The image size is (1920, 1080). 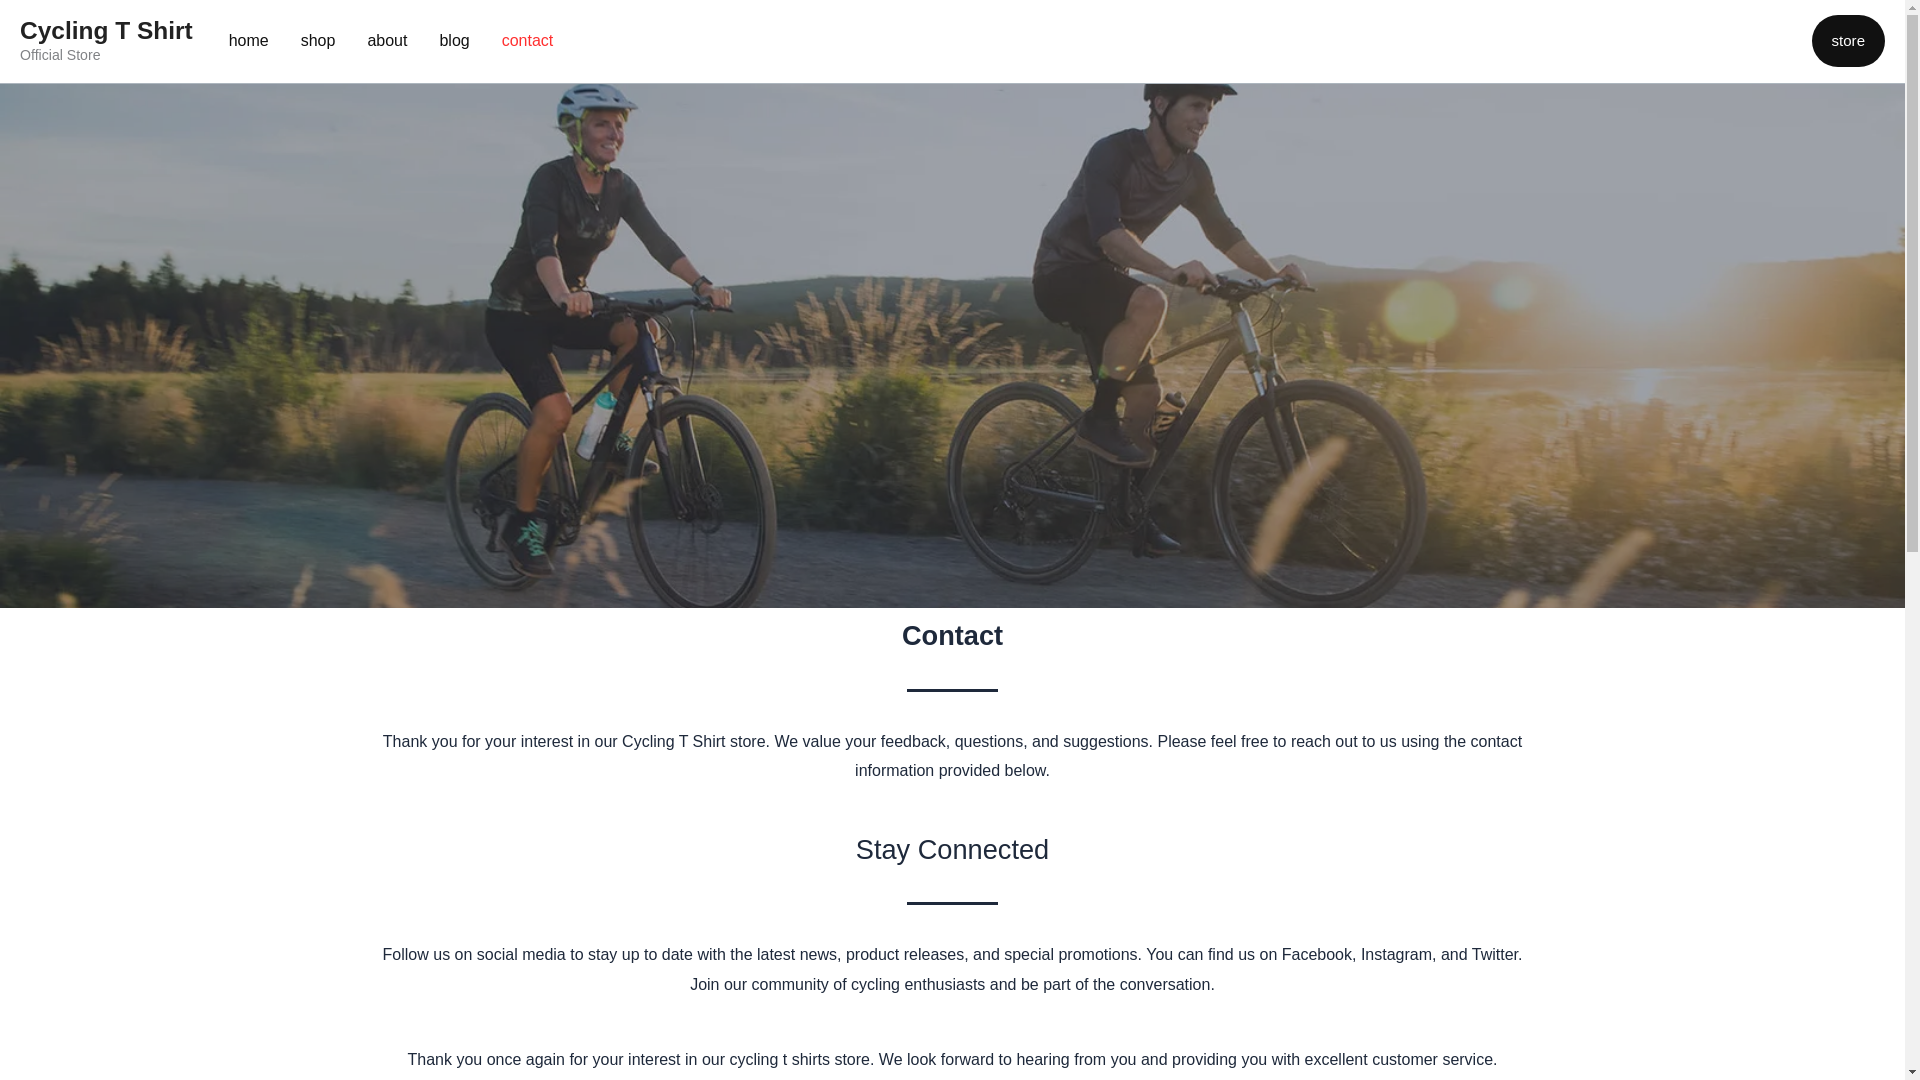 What do you see at coordinates (106, 30) in the screenshot?
I see `Cycling T Shirt` at bounding box center [106, 30].